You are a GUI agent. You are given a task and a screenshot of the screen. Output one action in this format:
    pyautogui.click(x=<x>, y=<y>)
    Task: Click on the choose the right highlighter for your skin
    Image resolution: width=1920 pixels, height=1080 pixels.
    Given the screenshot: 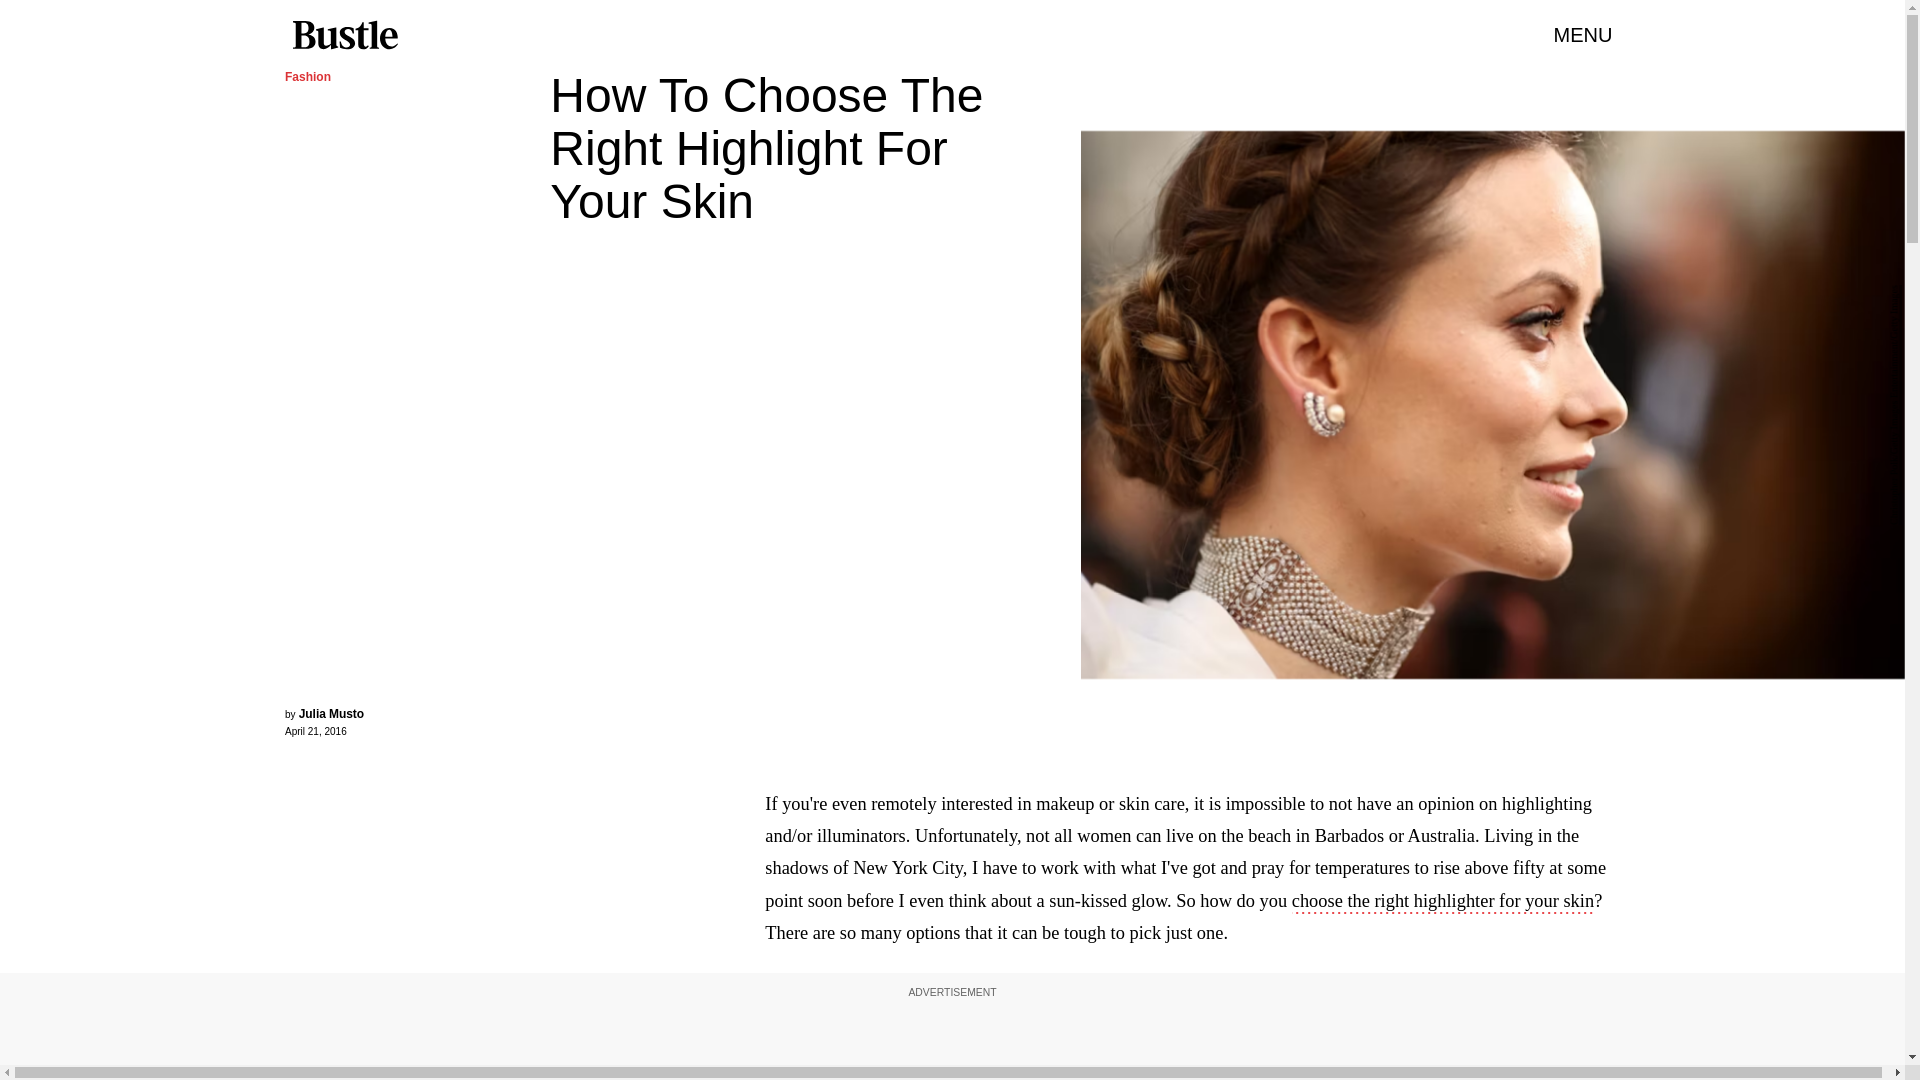 What is the action you would take?
    pyautogui.click(x=1442, y=902)
    